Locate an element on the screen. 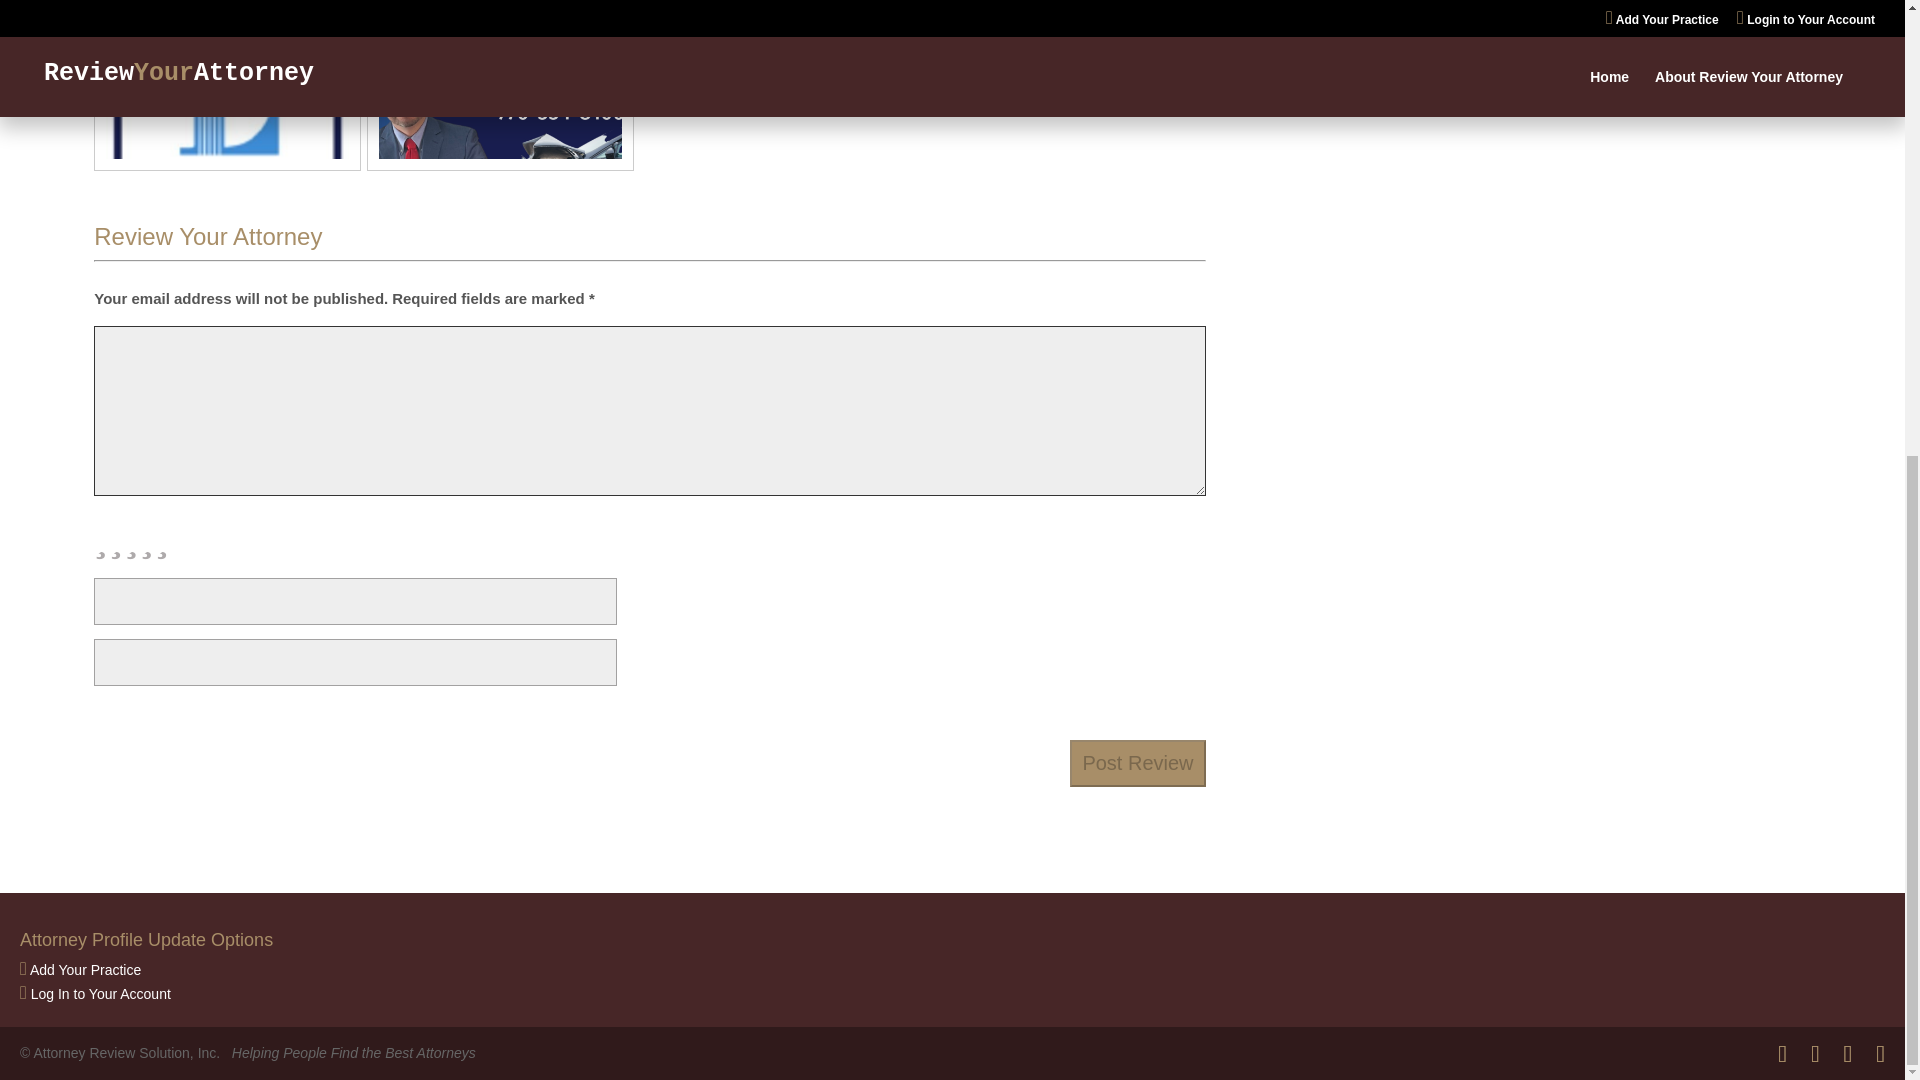  companyPhotoUrl1 is located at coordinates (500, 82).